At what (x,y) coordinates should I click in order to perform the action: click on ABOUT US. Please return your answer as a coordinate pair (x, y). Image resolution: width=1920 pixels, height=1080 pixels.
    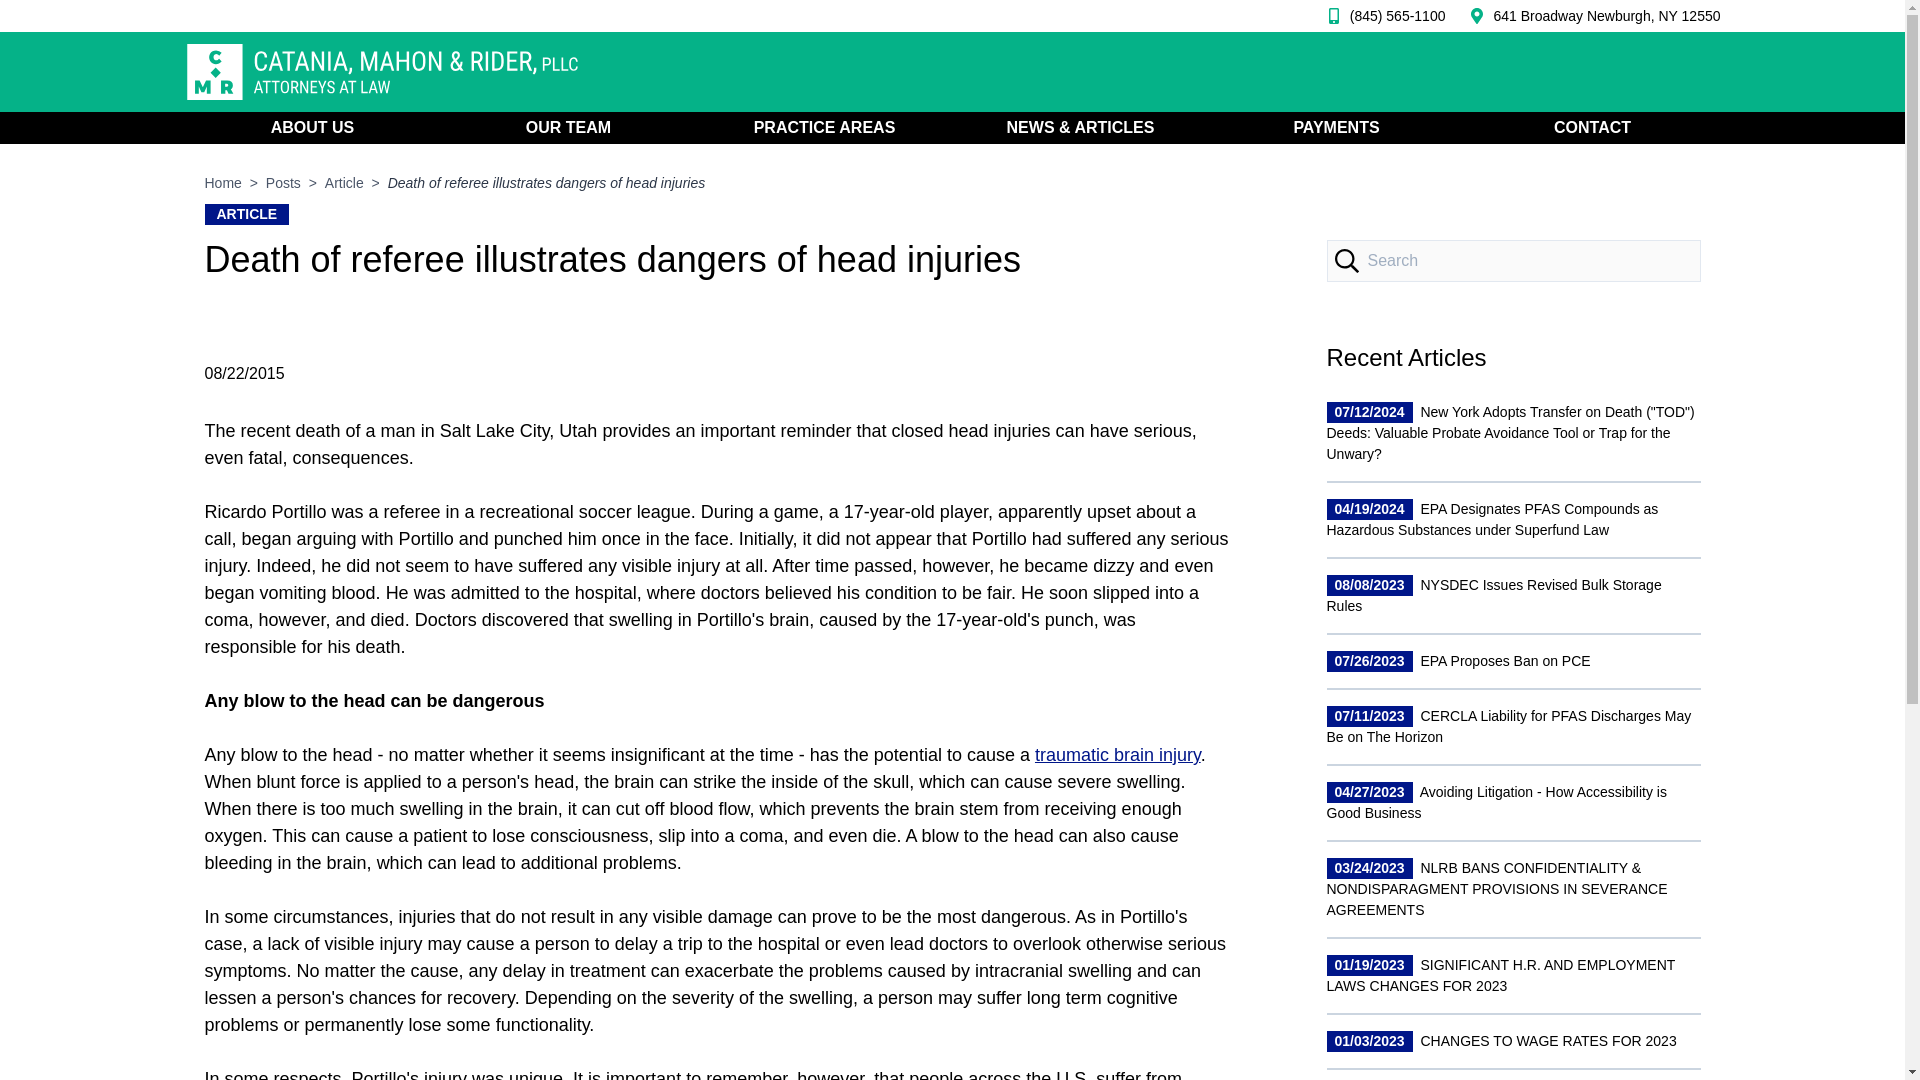
    Looking at the image, I should click on (312, 128).